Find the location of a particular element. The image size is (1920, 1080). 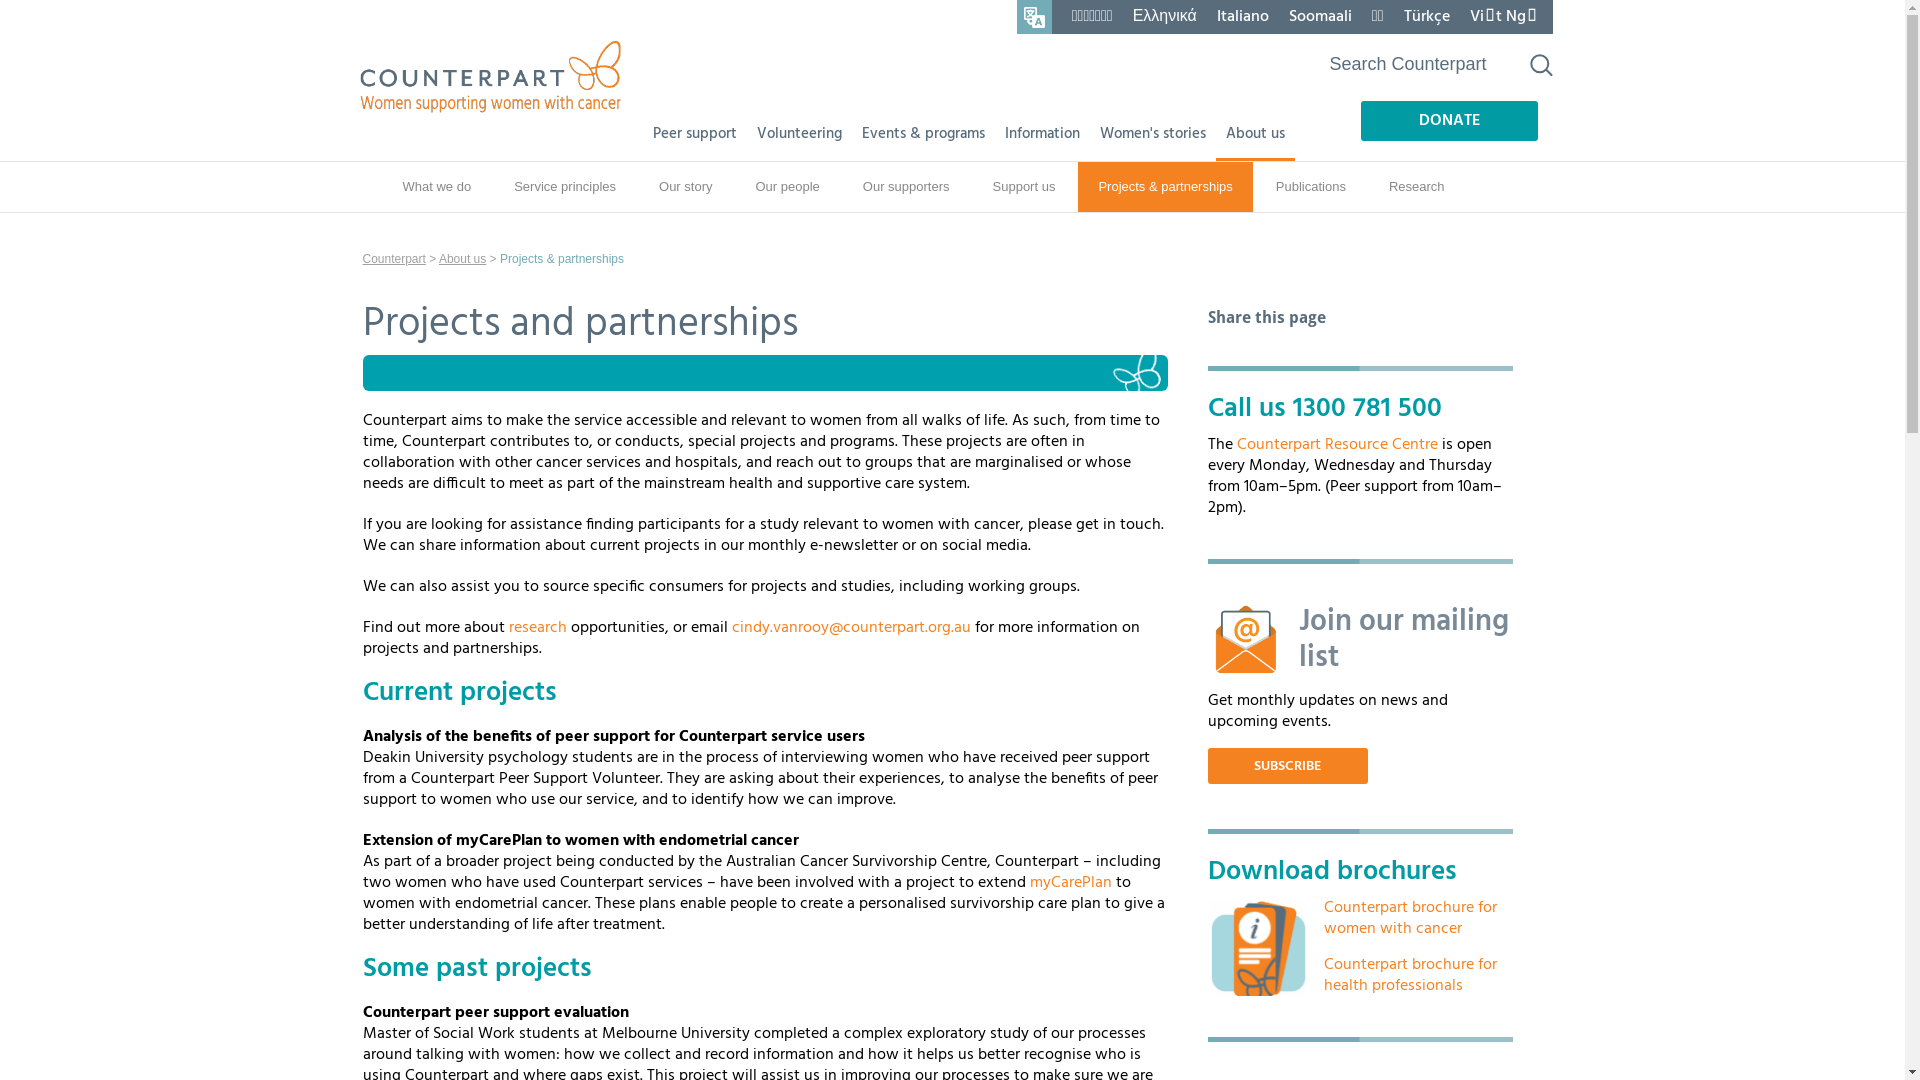

cindy.vanrooy@counterpart.org.au is located at coordinates (852, 628).